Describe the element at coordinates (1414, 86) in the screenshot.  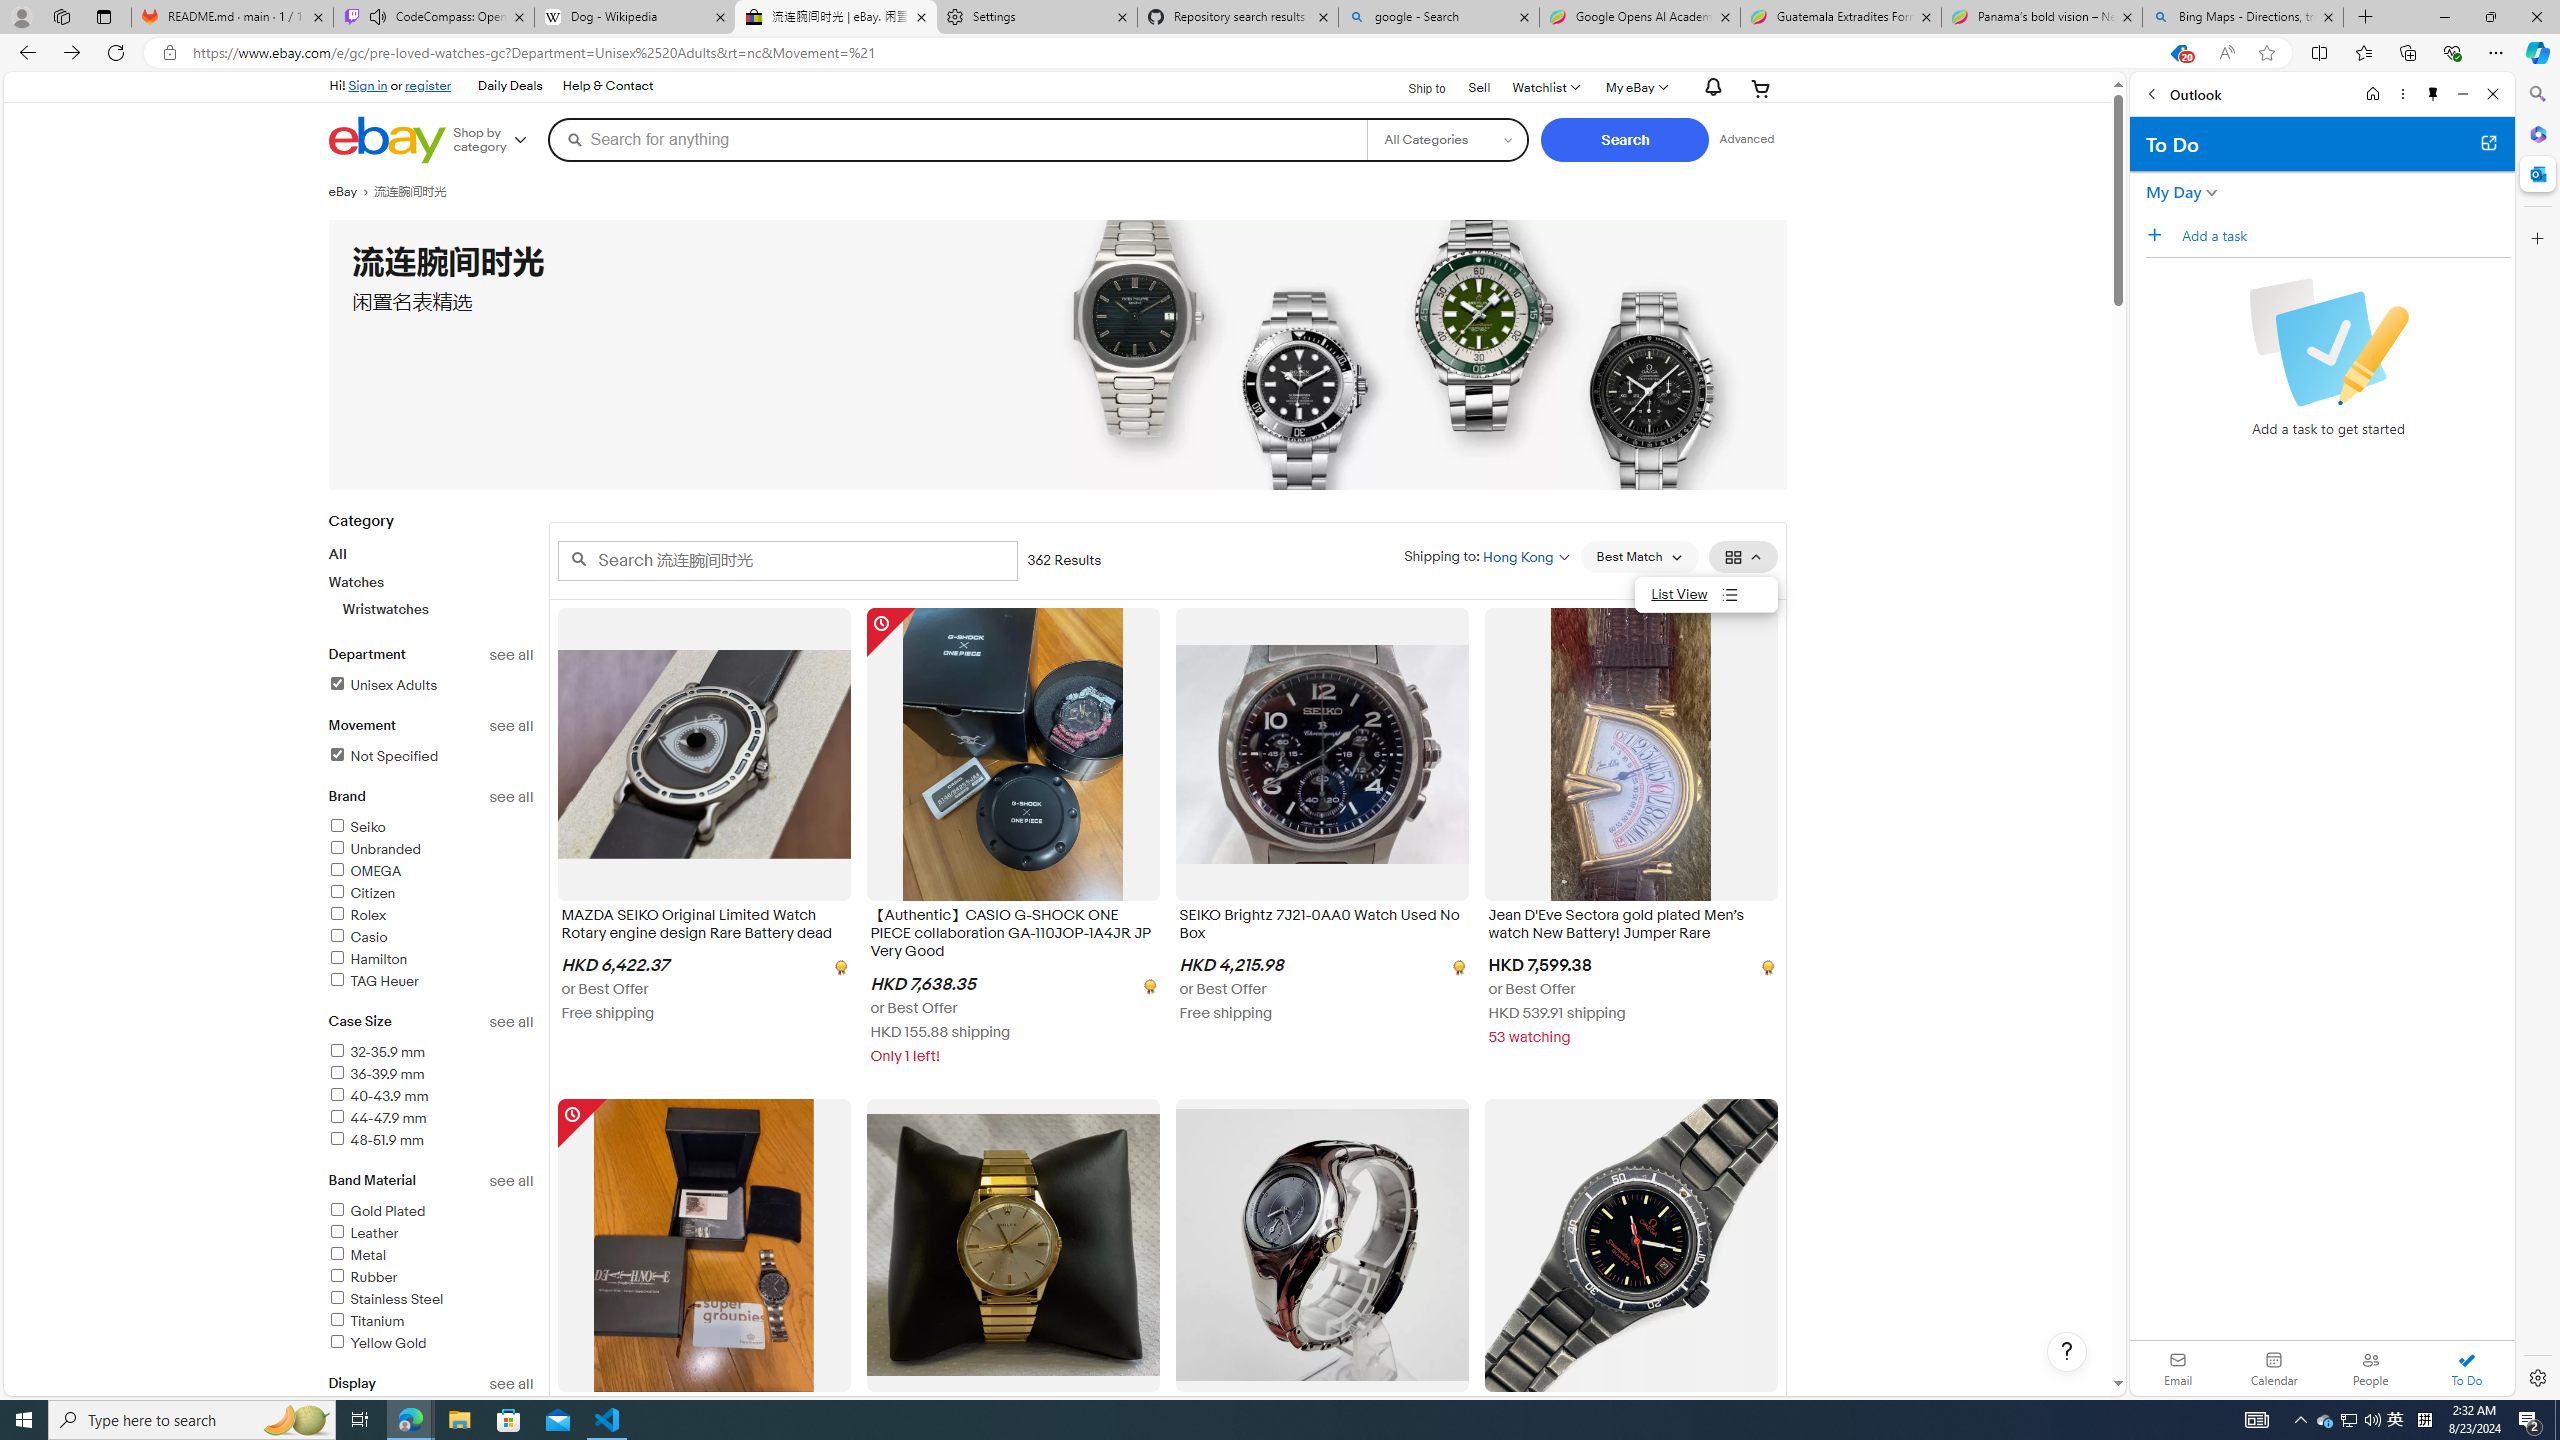
I see `Ship to` at that location.